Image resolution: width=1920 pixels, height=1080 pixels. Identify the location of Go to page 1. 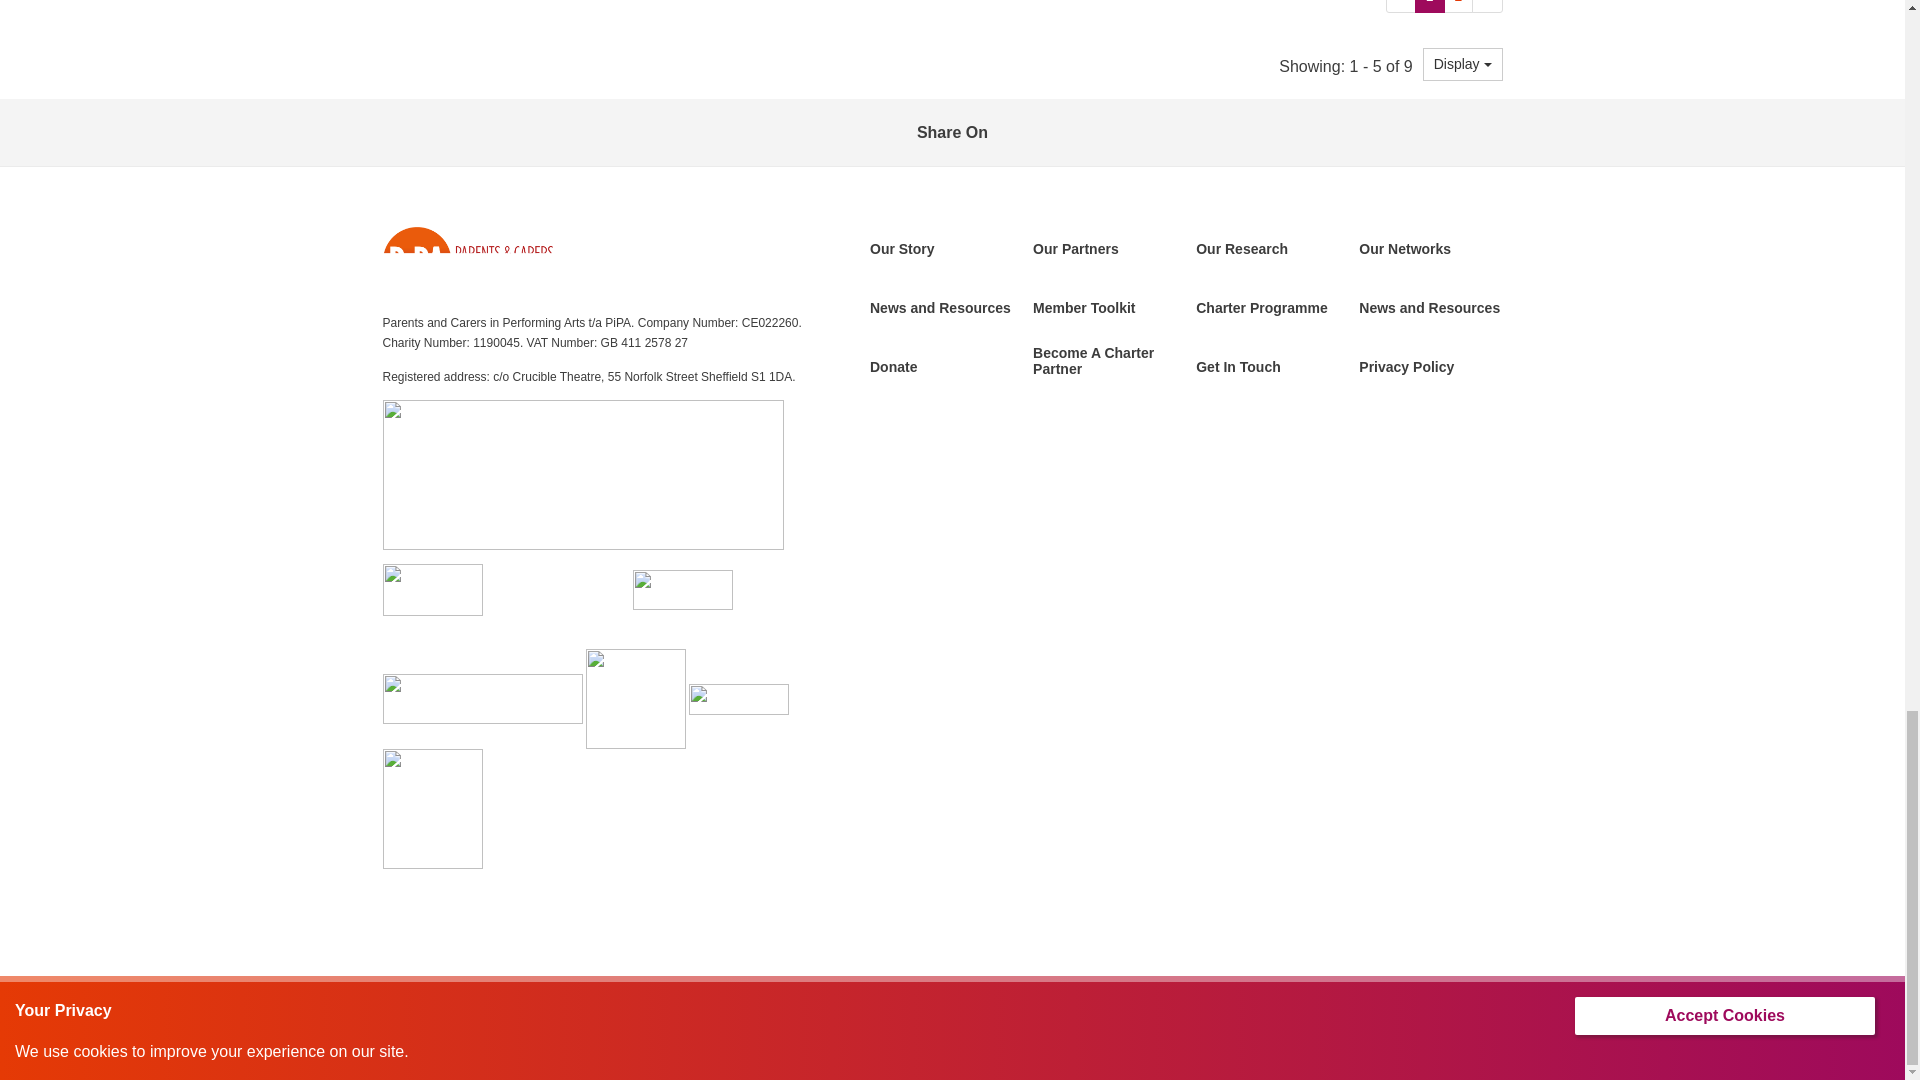
(1401, 6).